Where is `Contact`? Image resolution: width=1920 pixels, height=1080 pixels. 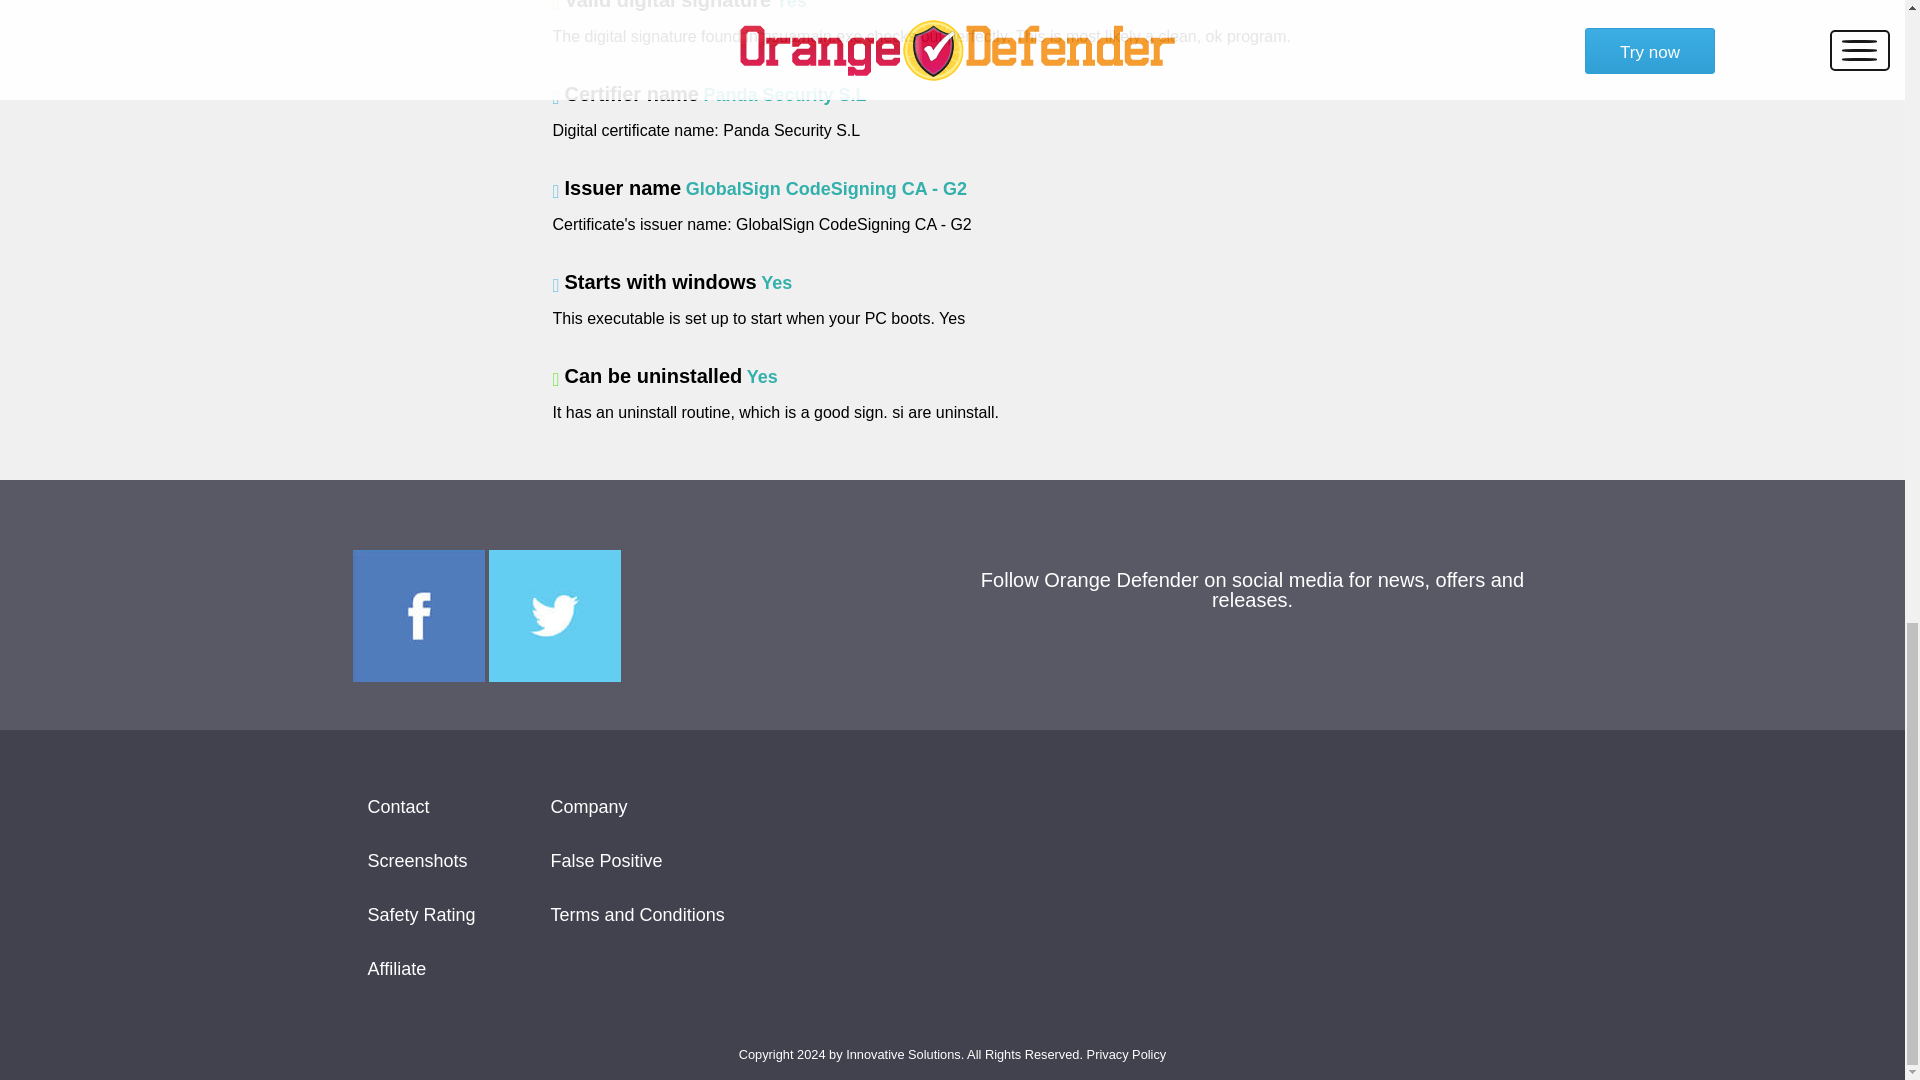 Contact is located at coordinates (422, 806).